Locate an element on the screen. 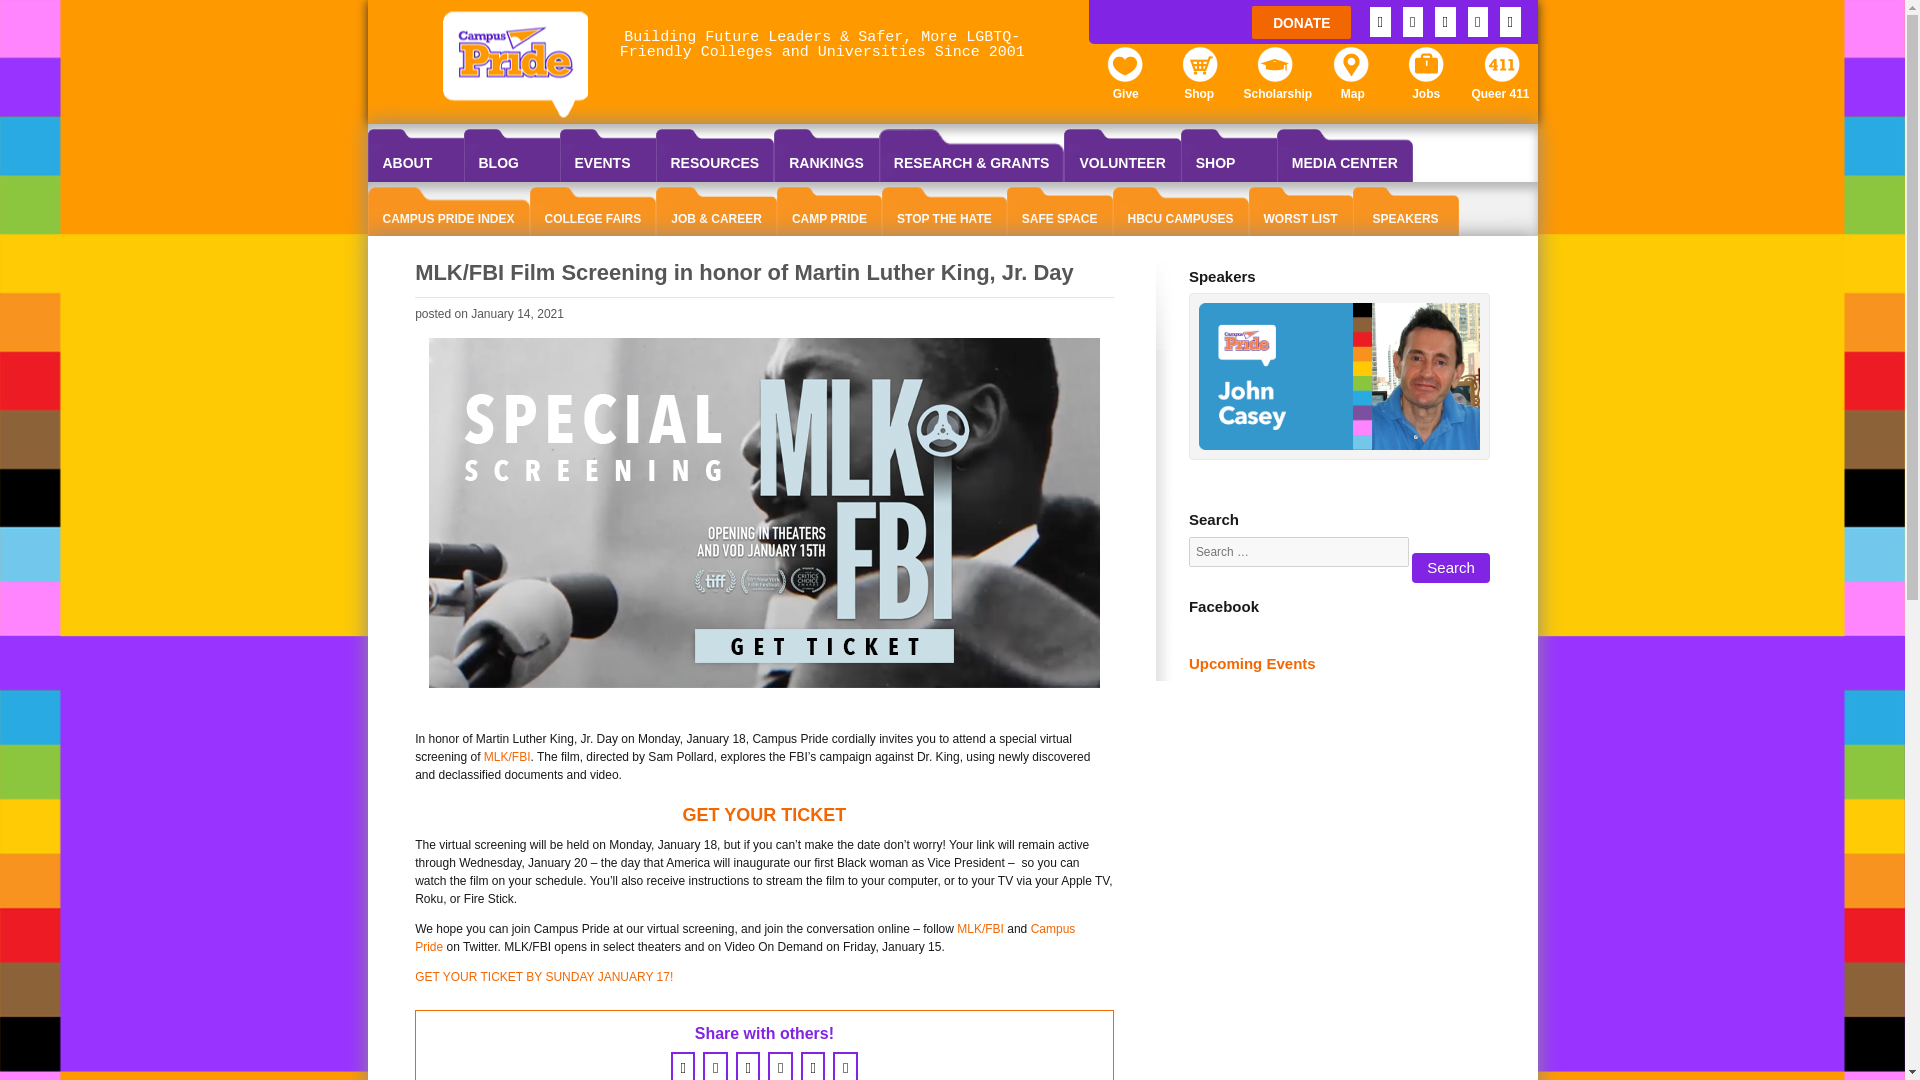 This screenshot has height=1080, width=1920. Jobs is located at coordinates (1425, 68).